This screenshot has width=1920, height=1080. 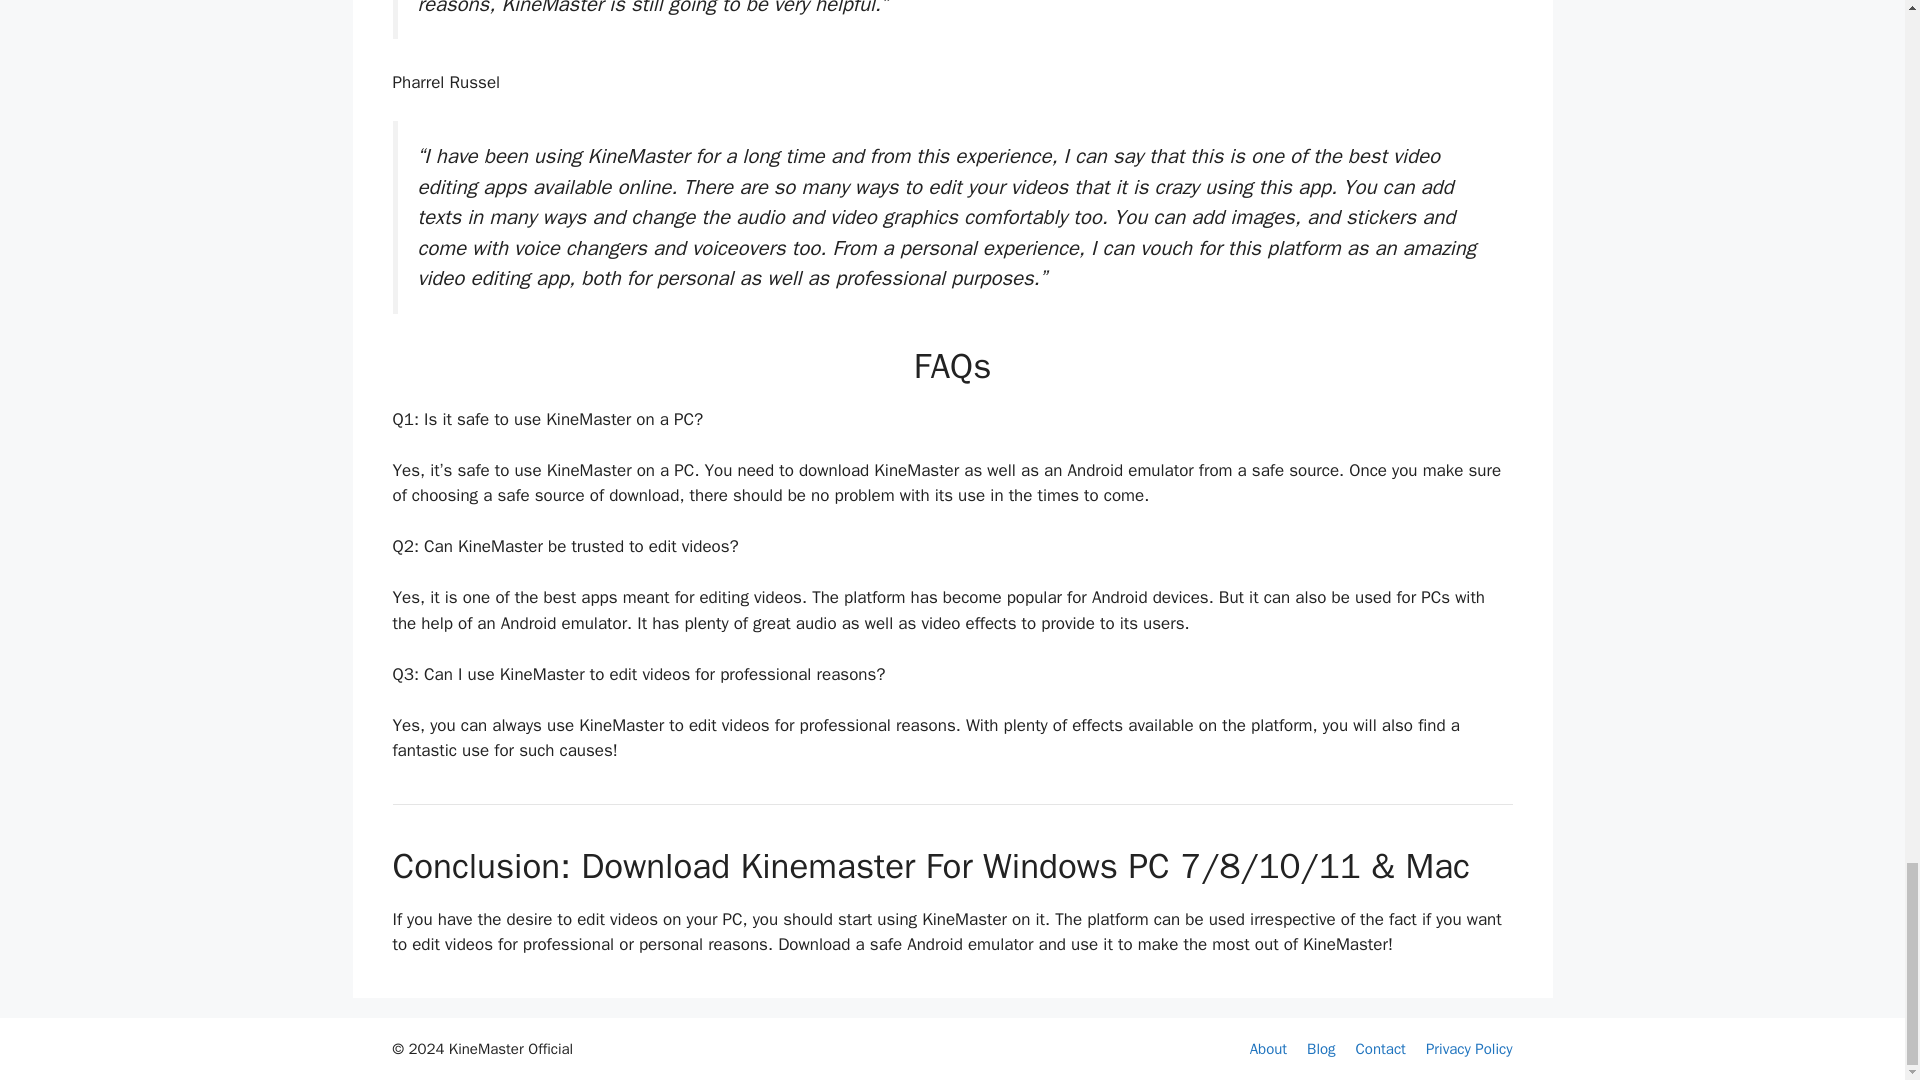 I want to click on Privacy Policy, so click(x=1469, y=1049).